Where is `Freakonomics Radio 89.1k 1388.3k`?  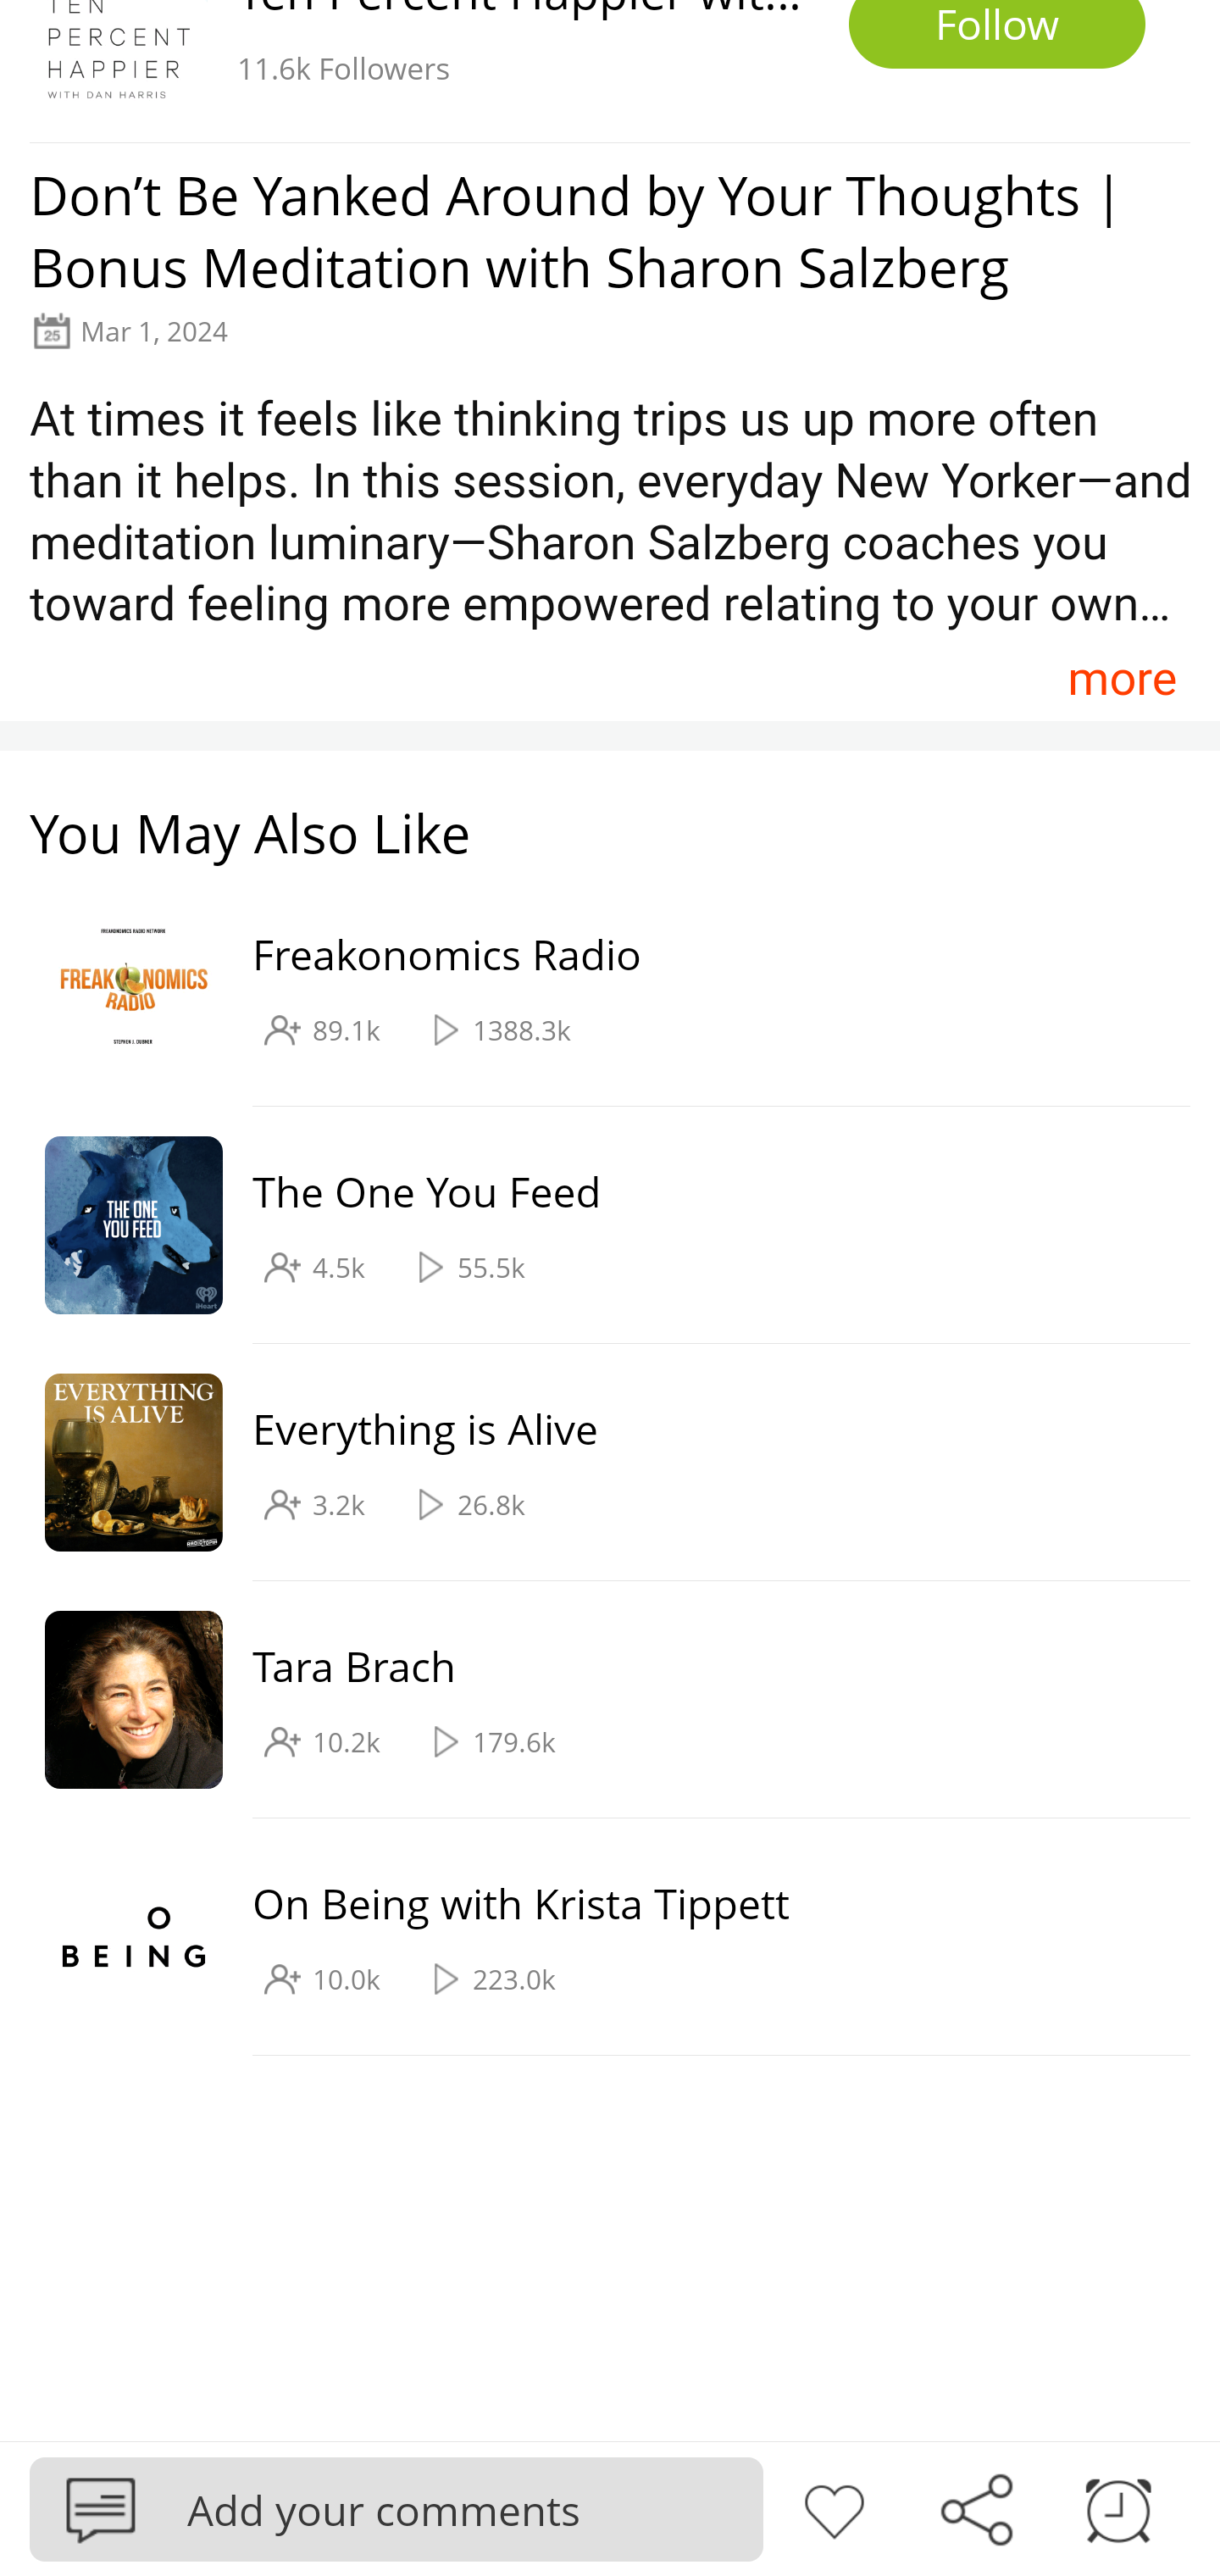 Freakonomics Radio 89.1k 1388.3k is located at coordinates (595, 989).